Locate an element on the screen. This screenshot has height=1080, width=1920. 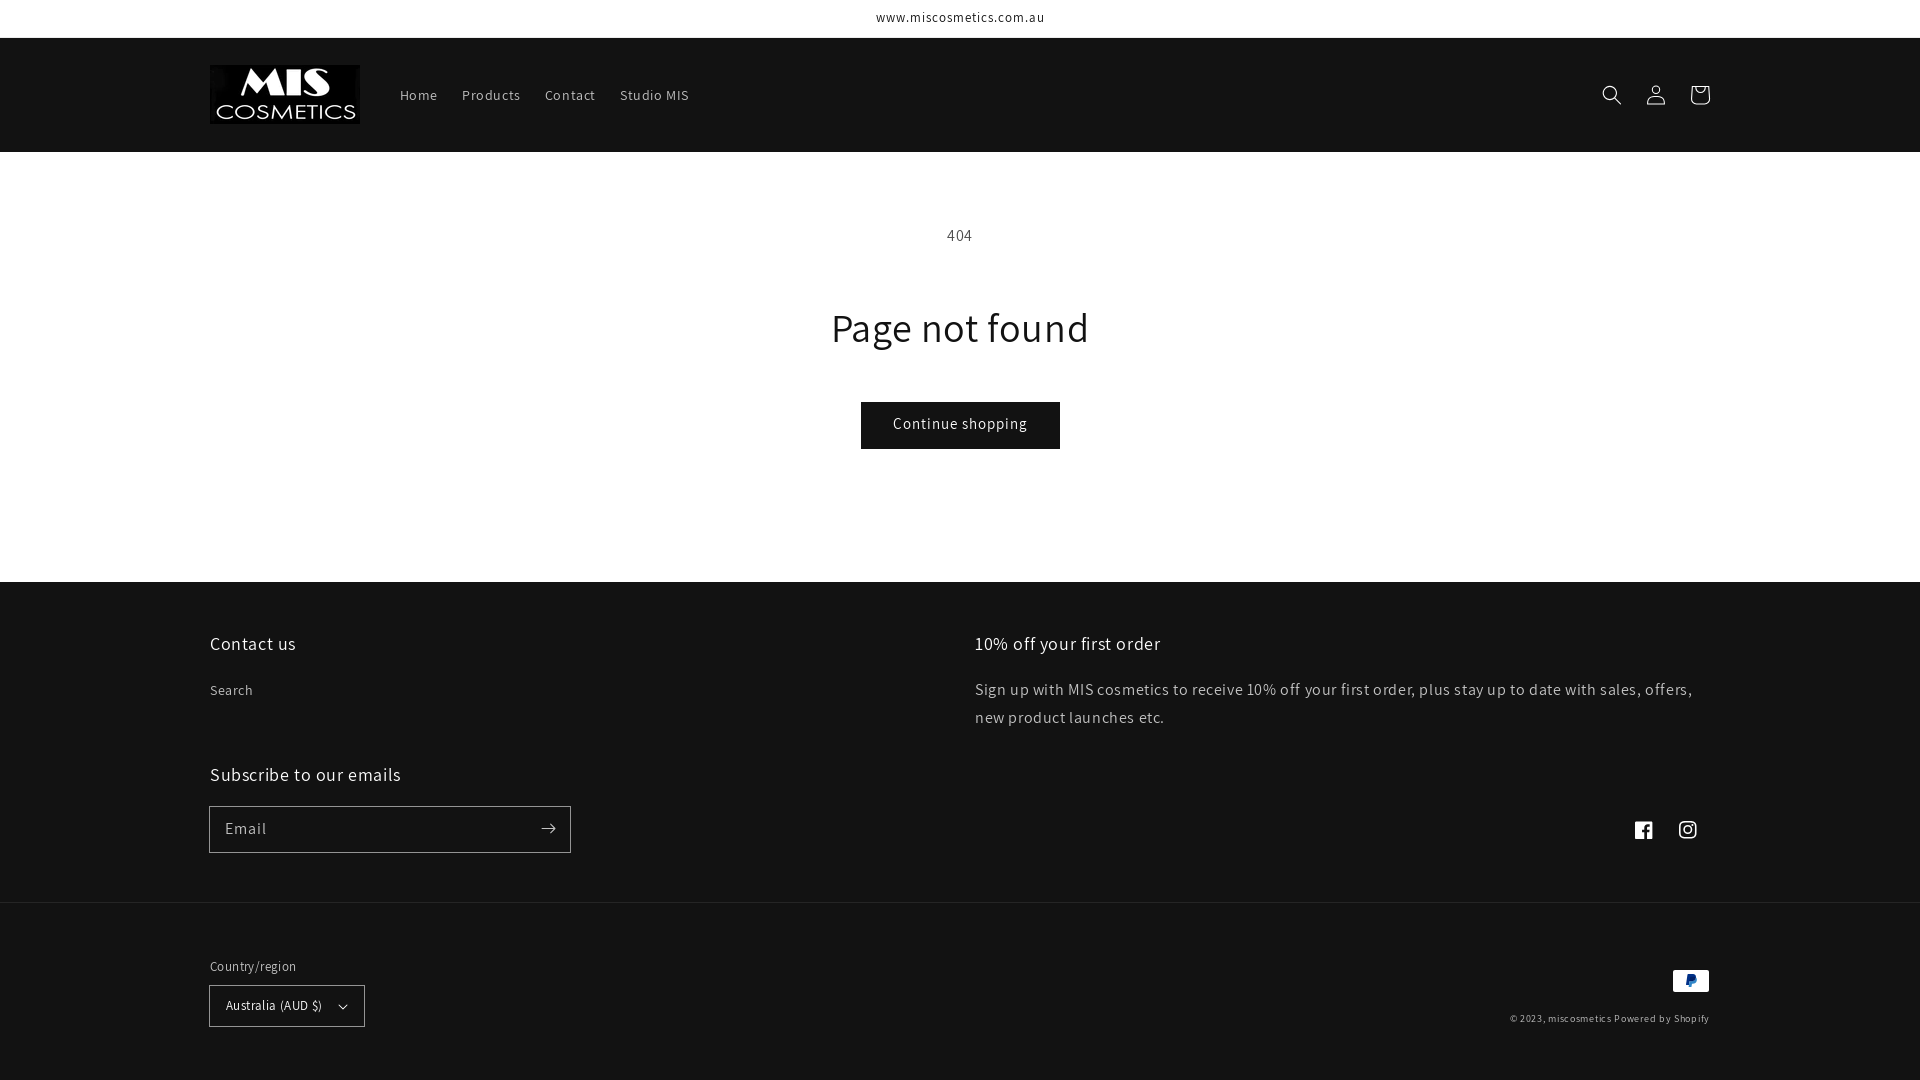
Contact is located at coordinates (570, 95).